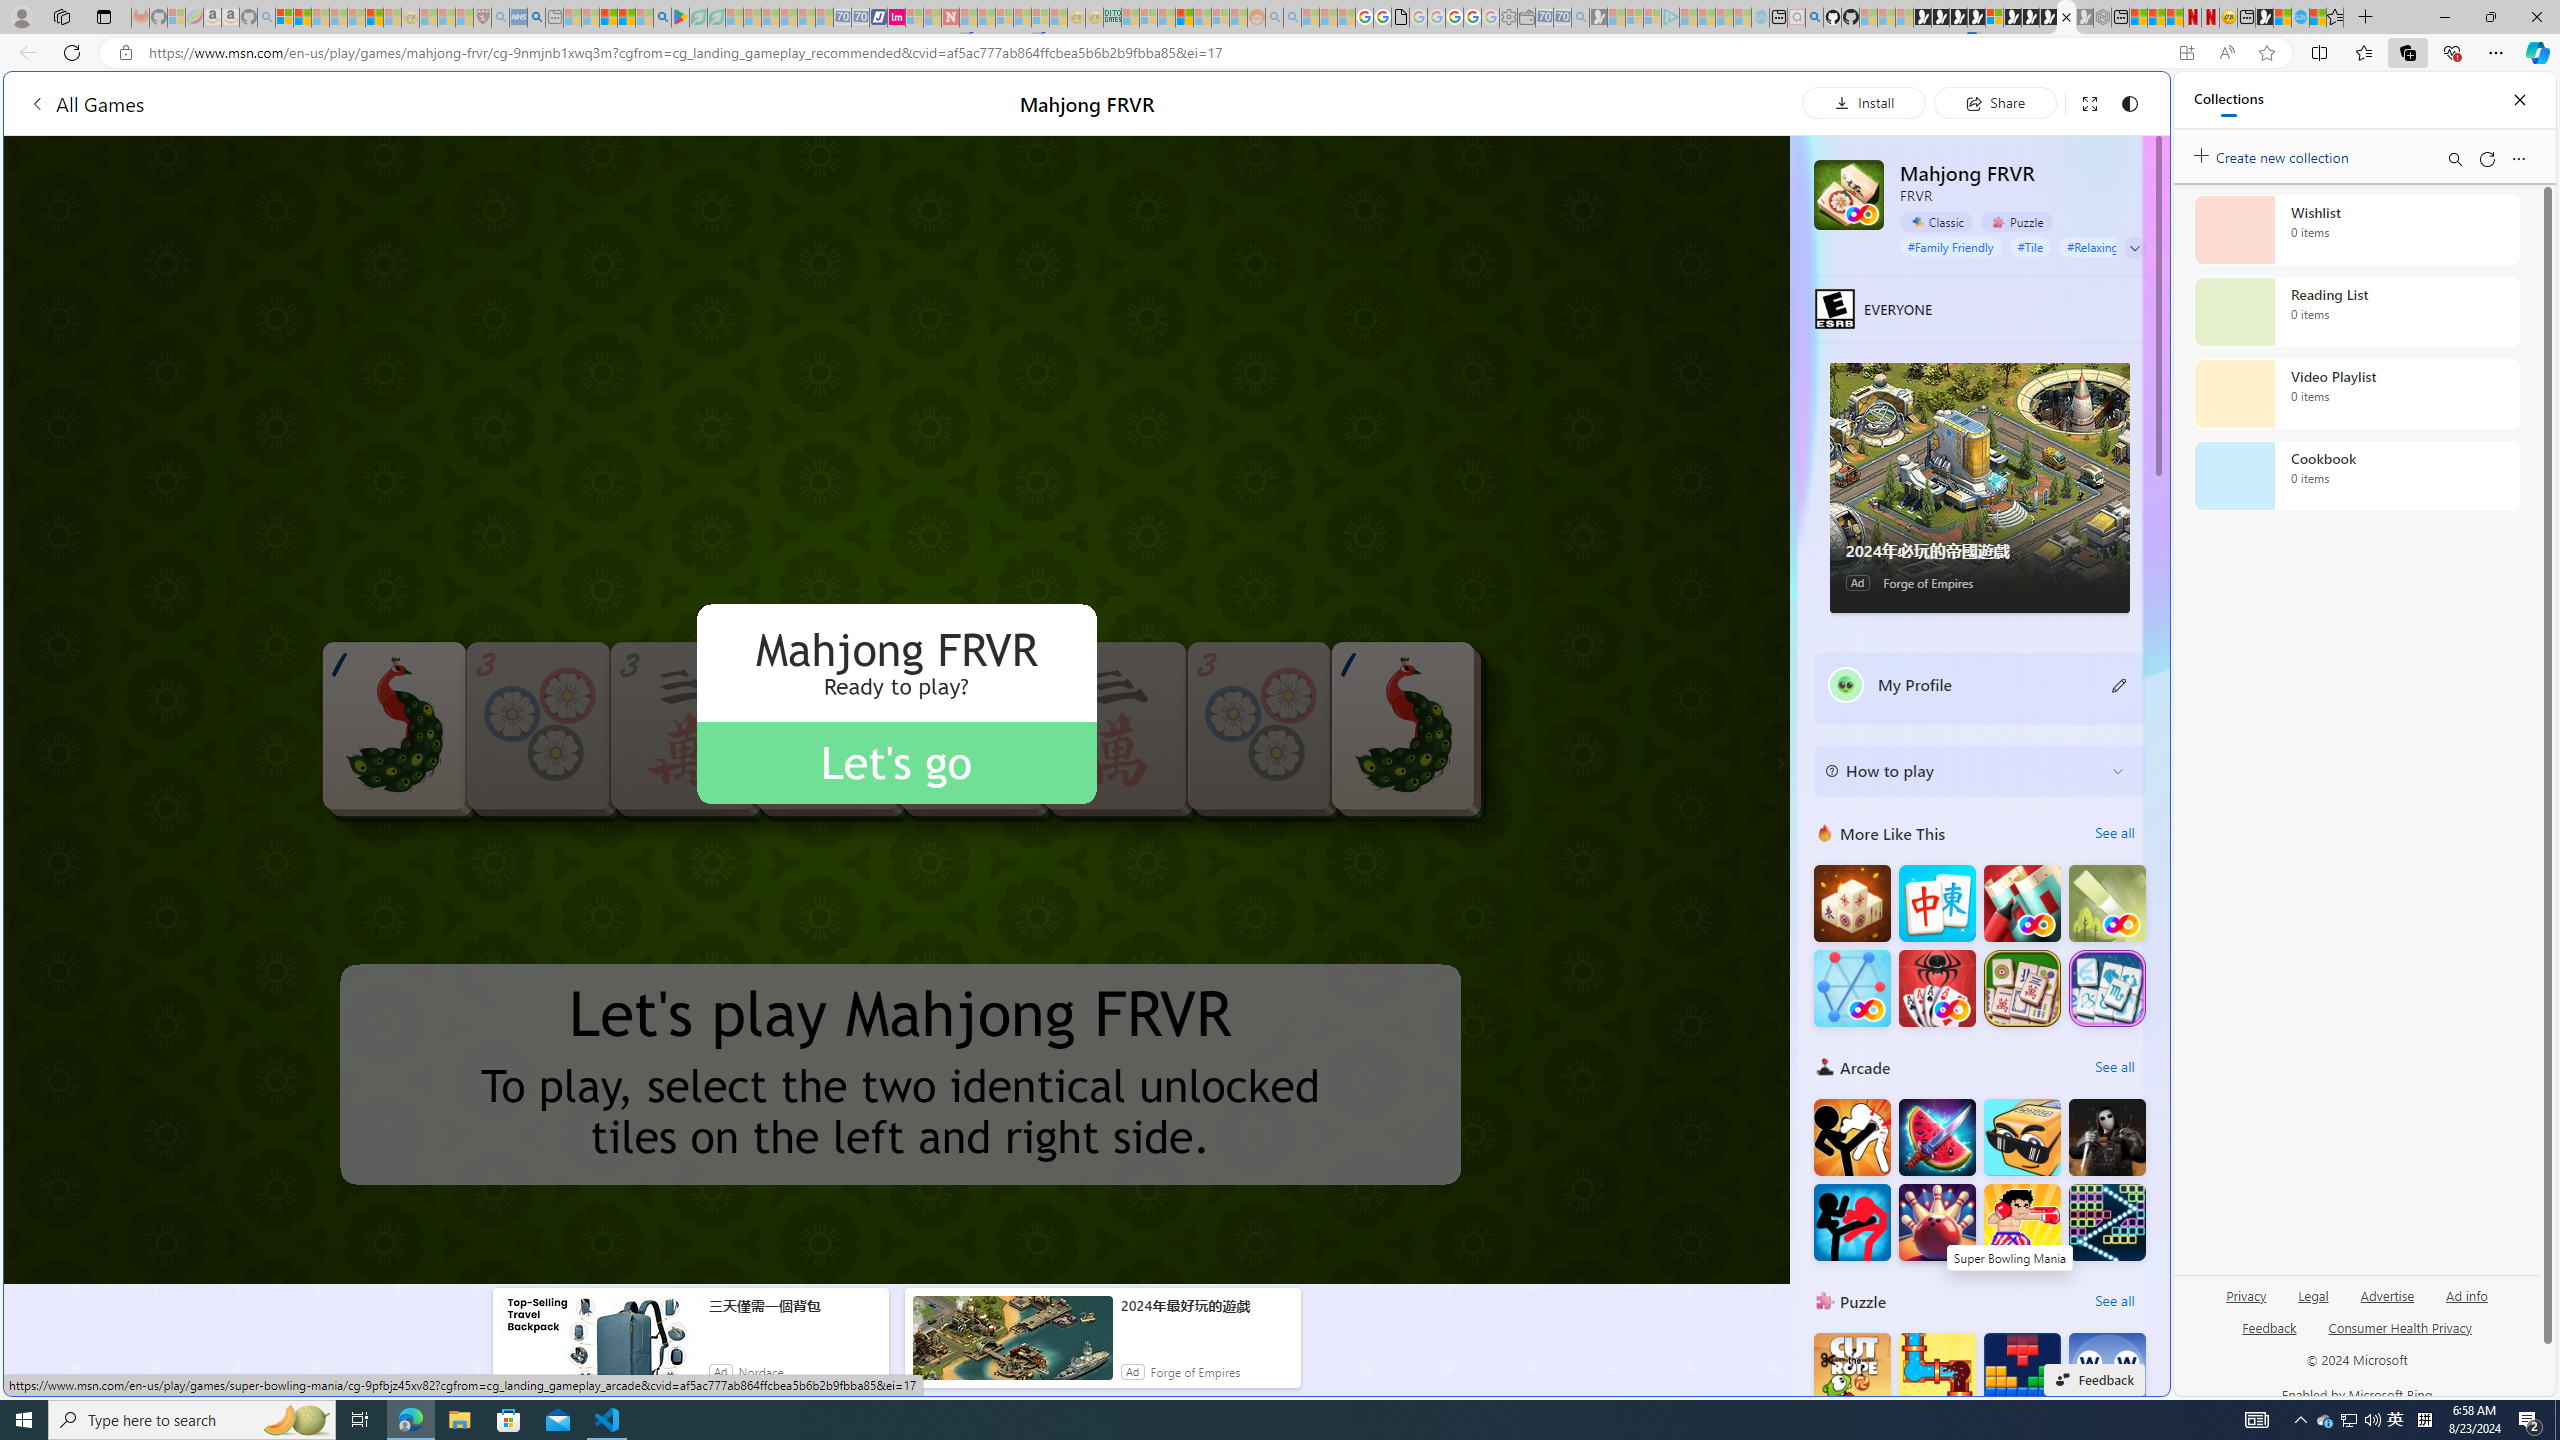 Image resolution: width=2560 pixels, height=1440 pixels. What do you see at coordinates (1825, 1066) in the screenshot?
I see `Arcade` at bounding box center [1825, 1066].